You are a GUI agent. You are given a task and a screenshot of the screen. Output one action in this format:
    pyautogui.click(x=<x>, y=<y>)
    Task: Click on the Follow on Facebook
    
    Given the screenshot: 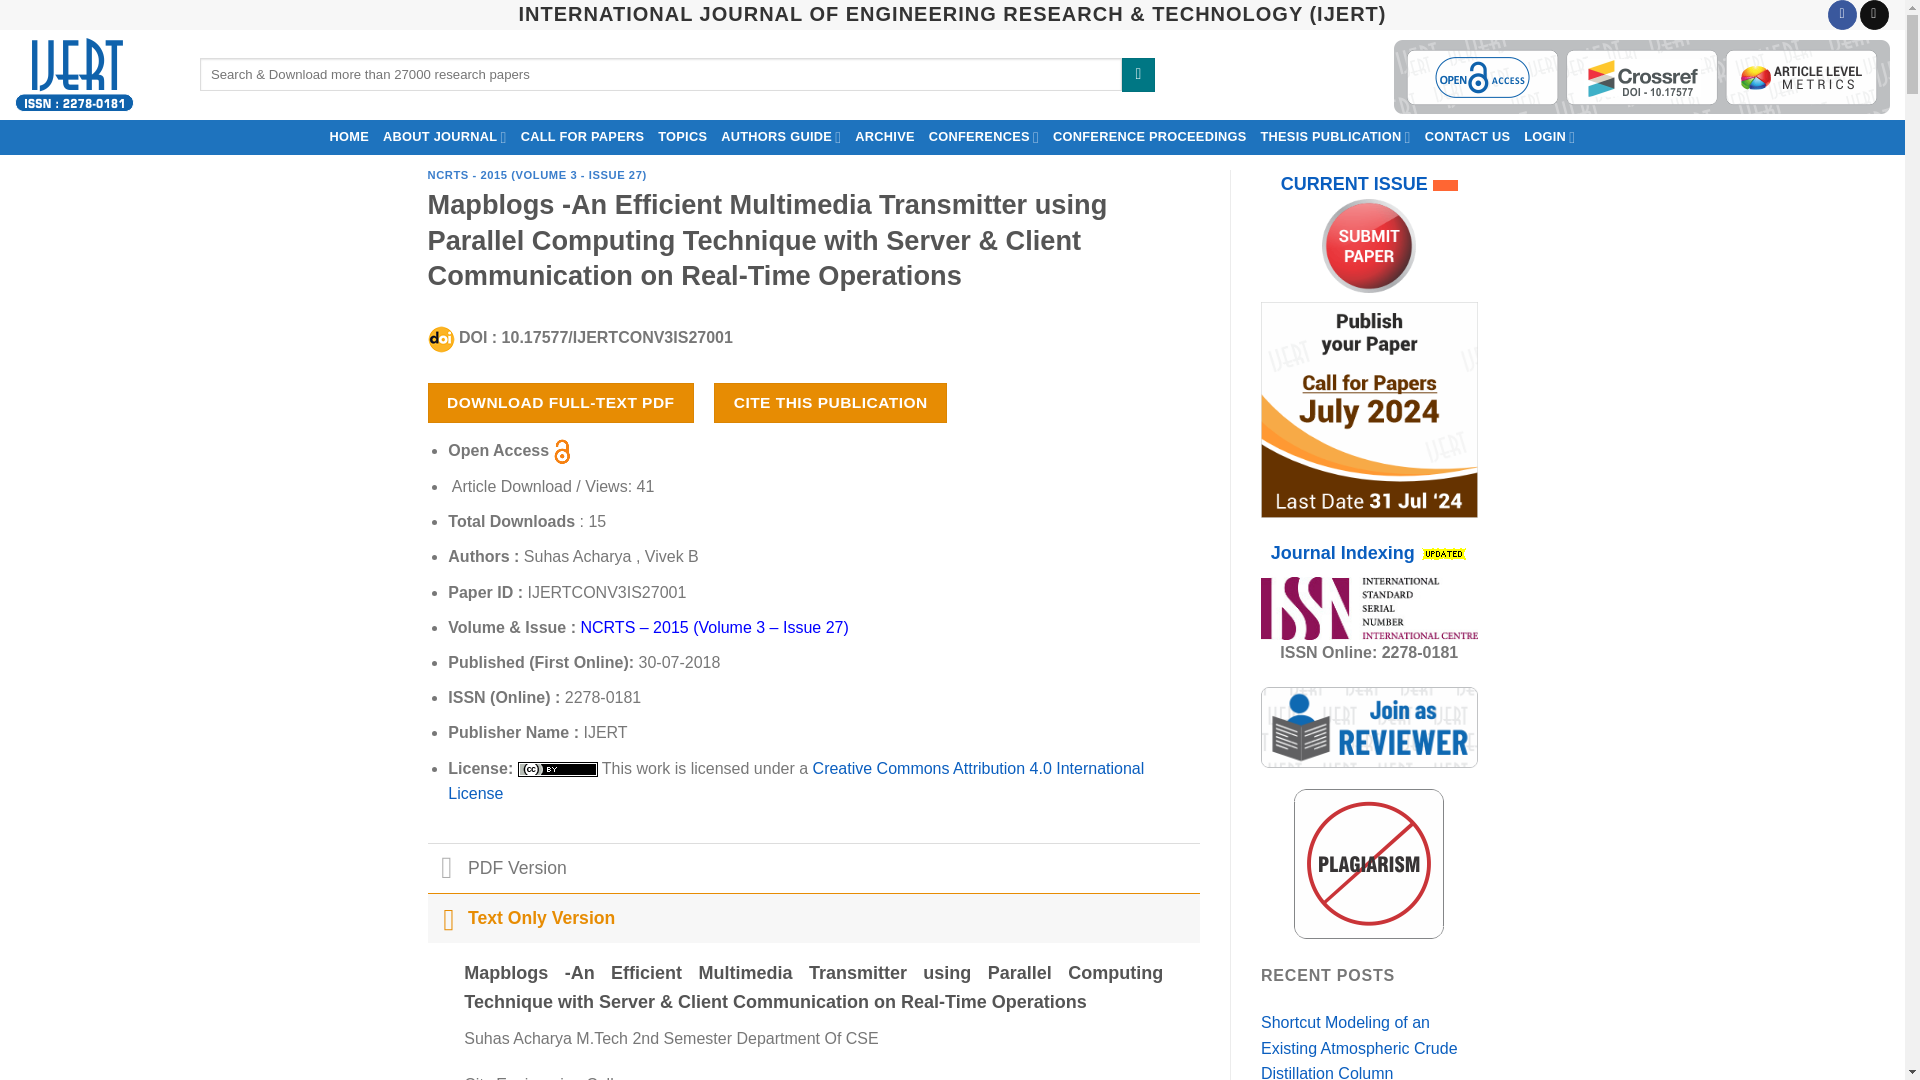 What is the action you would take?
    pyautogui.click(x=1842, y=15)
    